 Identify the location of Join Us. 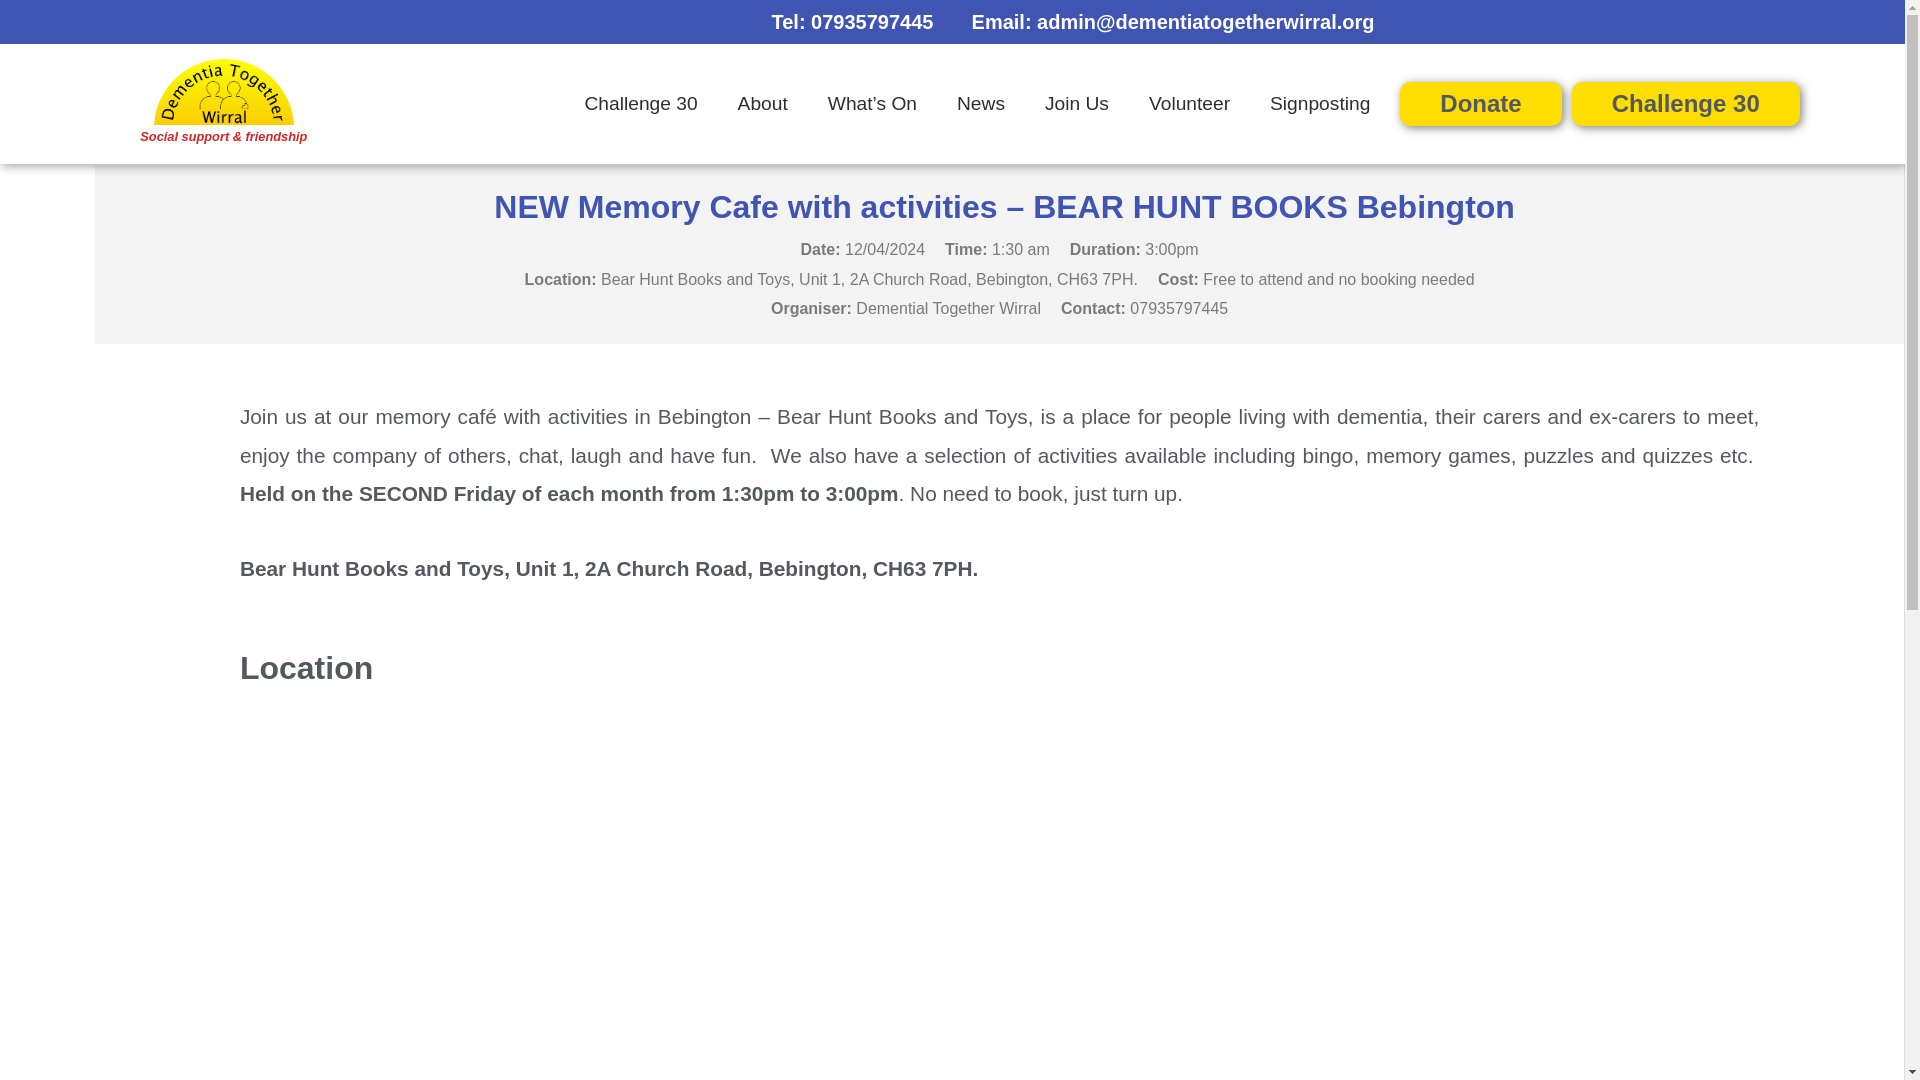
(1076, 104).